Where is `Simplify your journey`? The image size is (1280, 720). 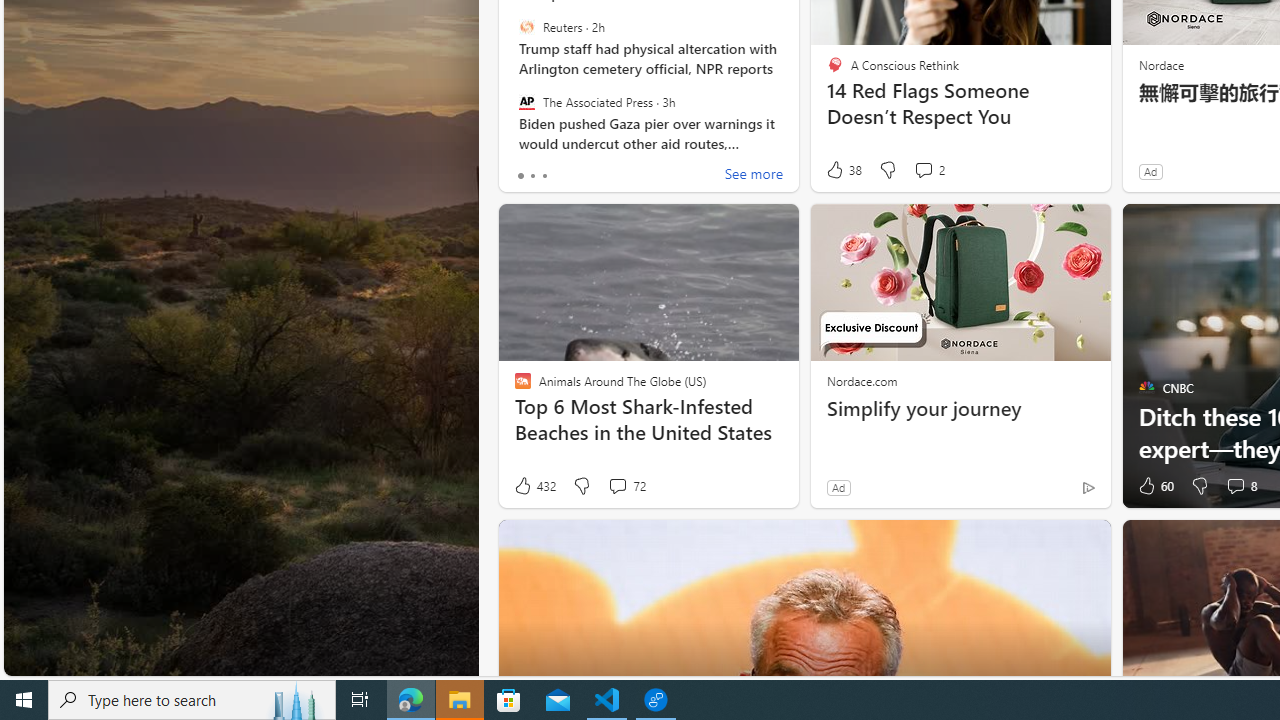
Simplify your journey is located at coordinates (960, 408).